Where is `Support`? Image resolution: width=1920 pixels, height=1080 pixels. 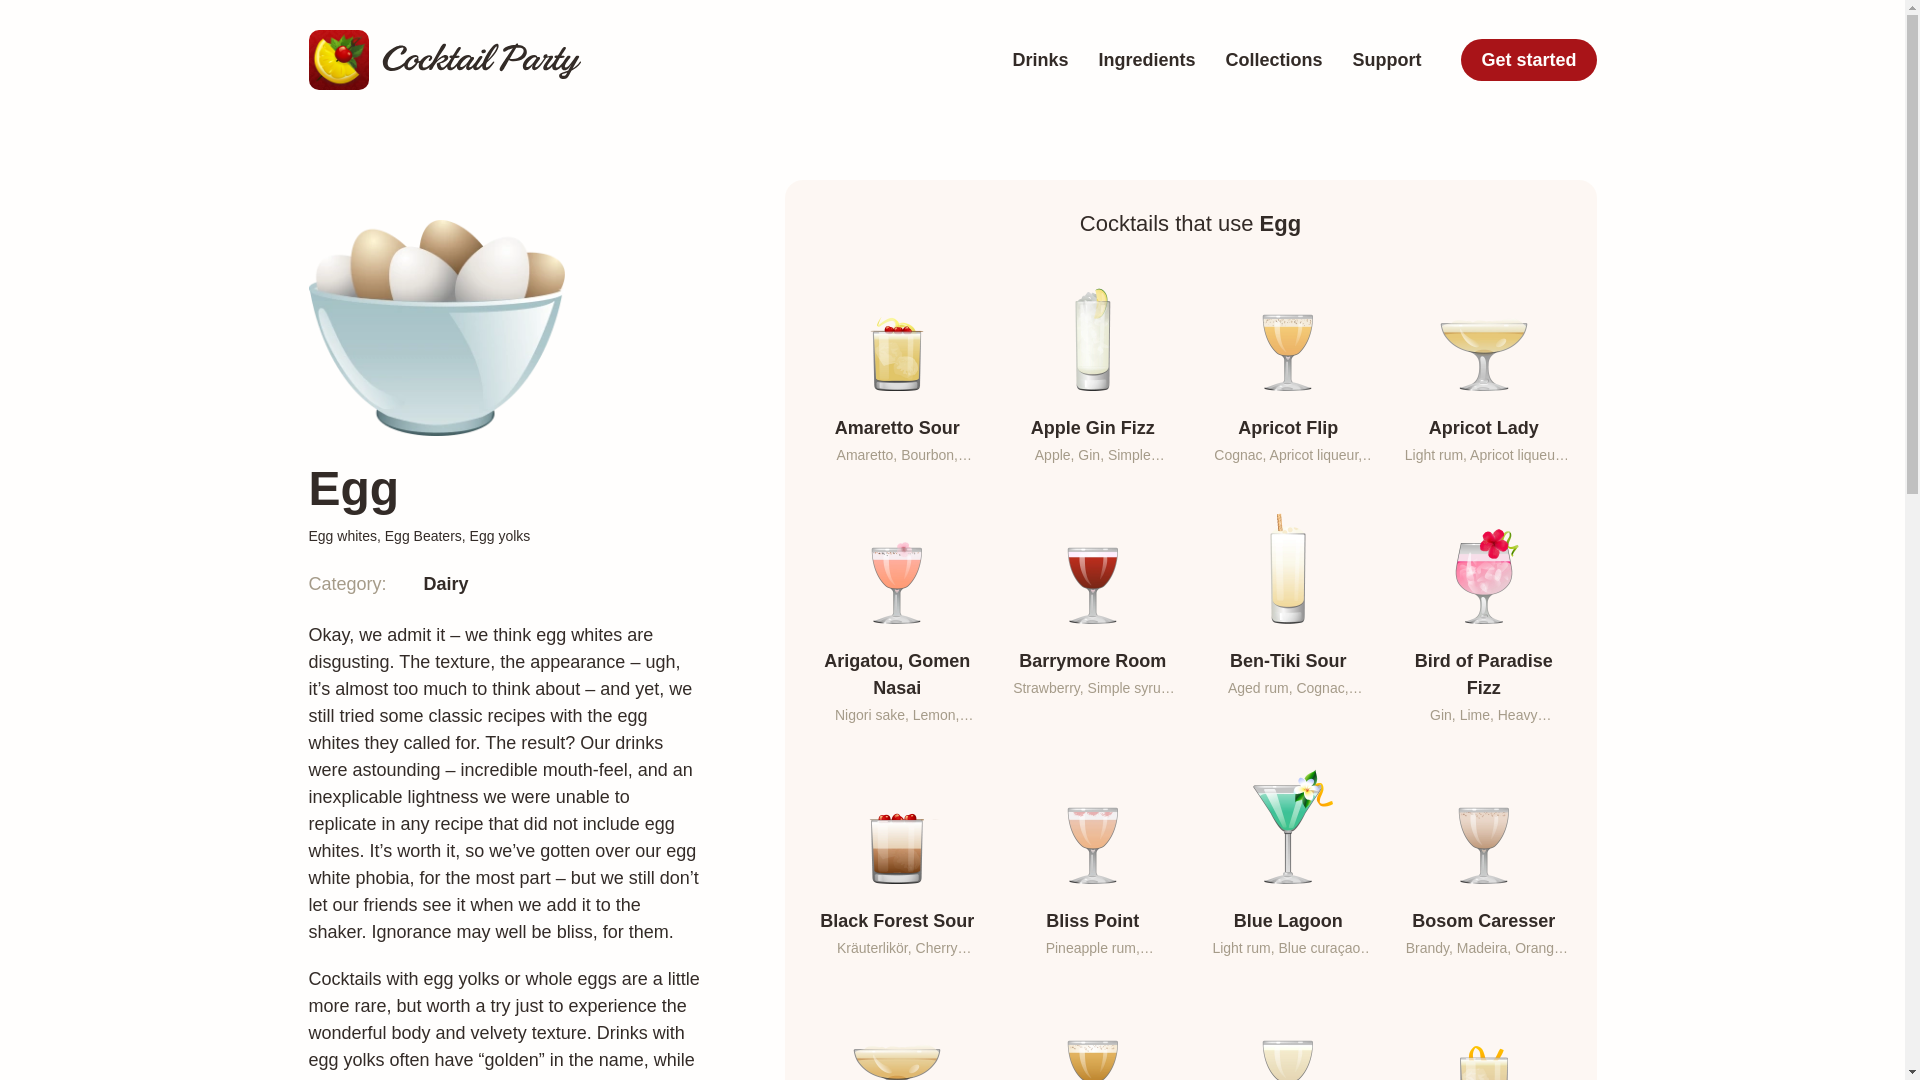
Support is located at coordinates (1288, 1034).